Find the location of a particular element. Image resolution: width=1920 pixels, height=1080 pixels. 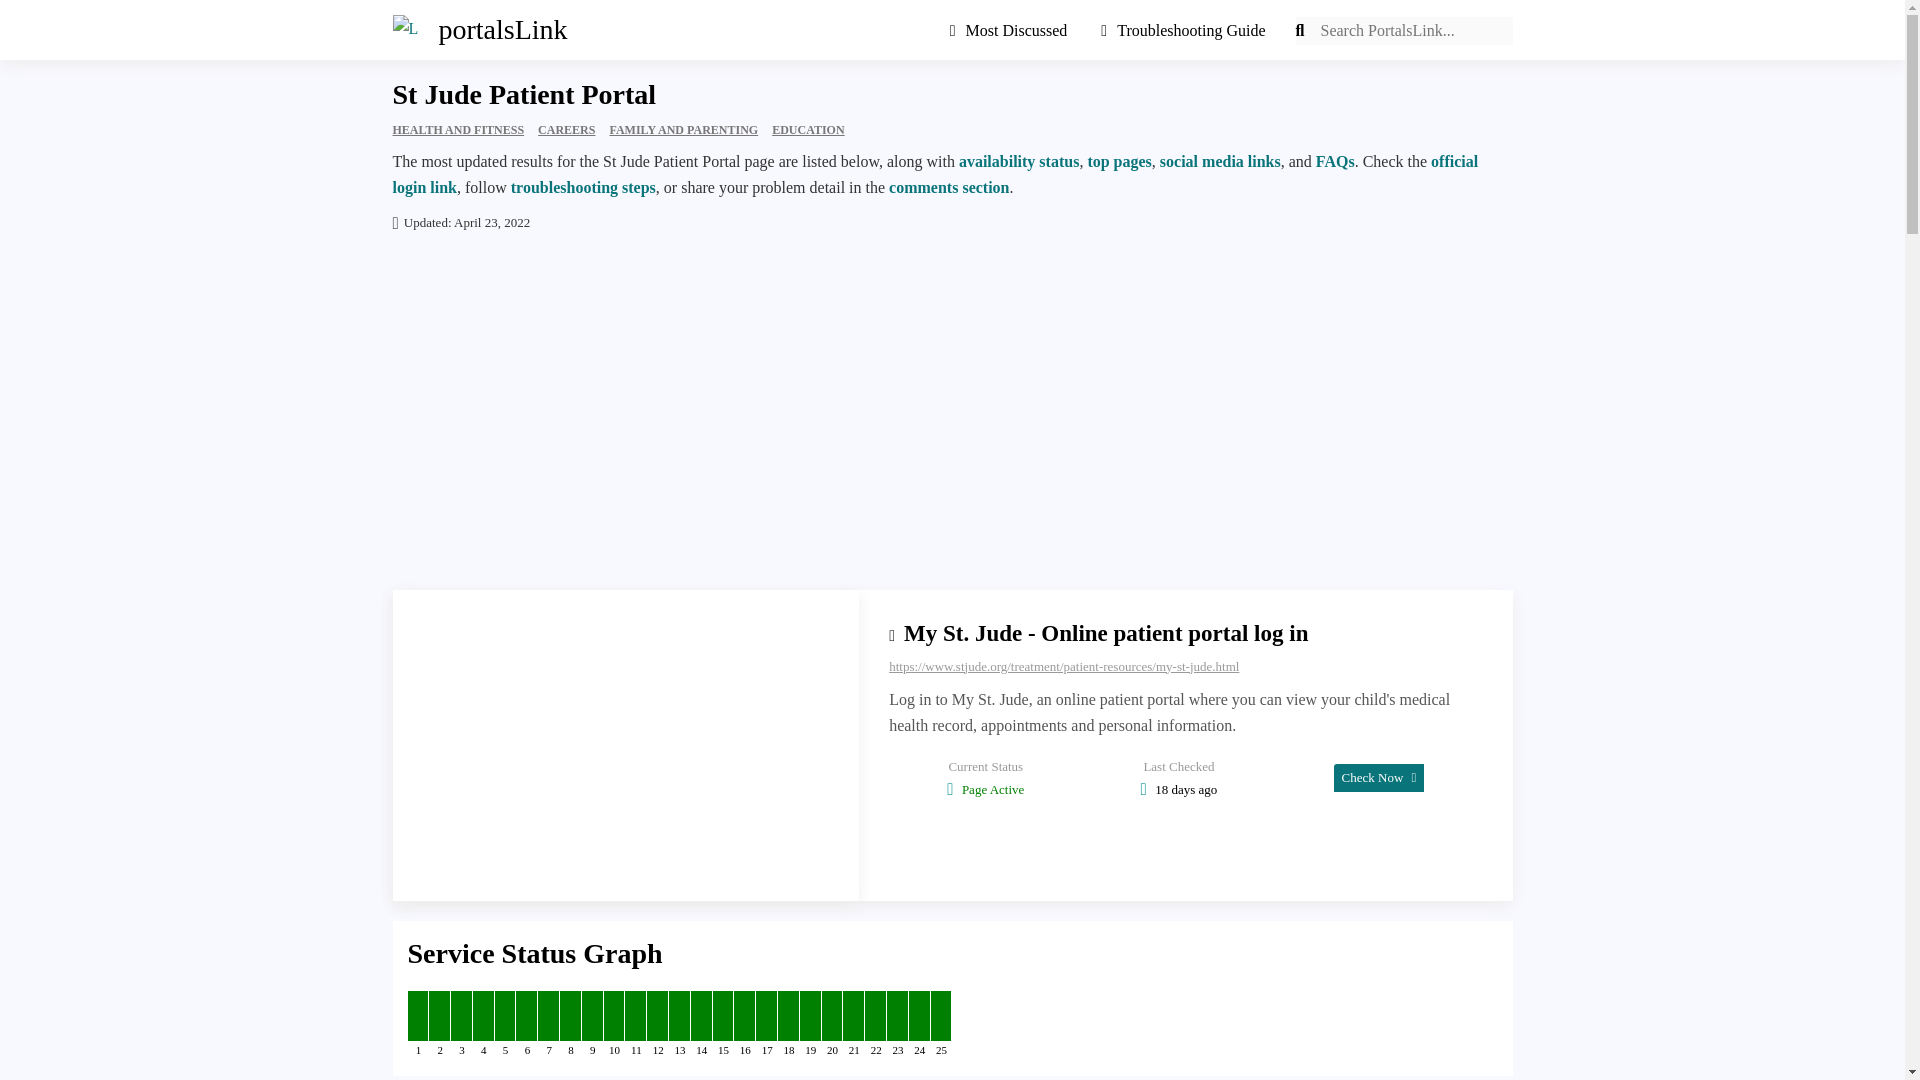

availability status is located at coordinates (1018, 161).